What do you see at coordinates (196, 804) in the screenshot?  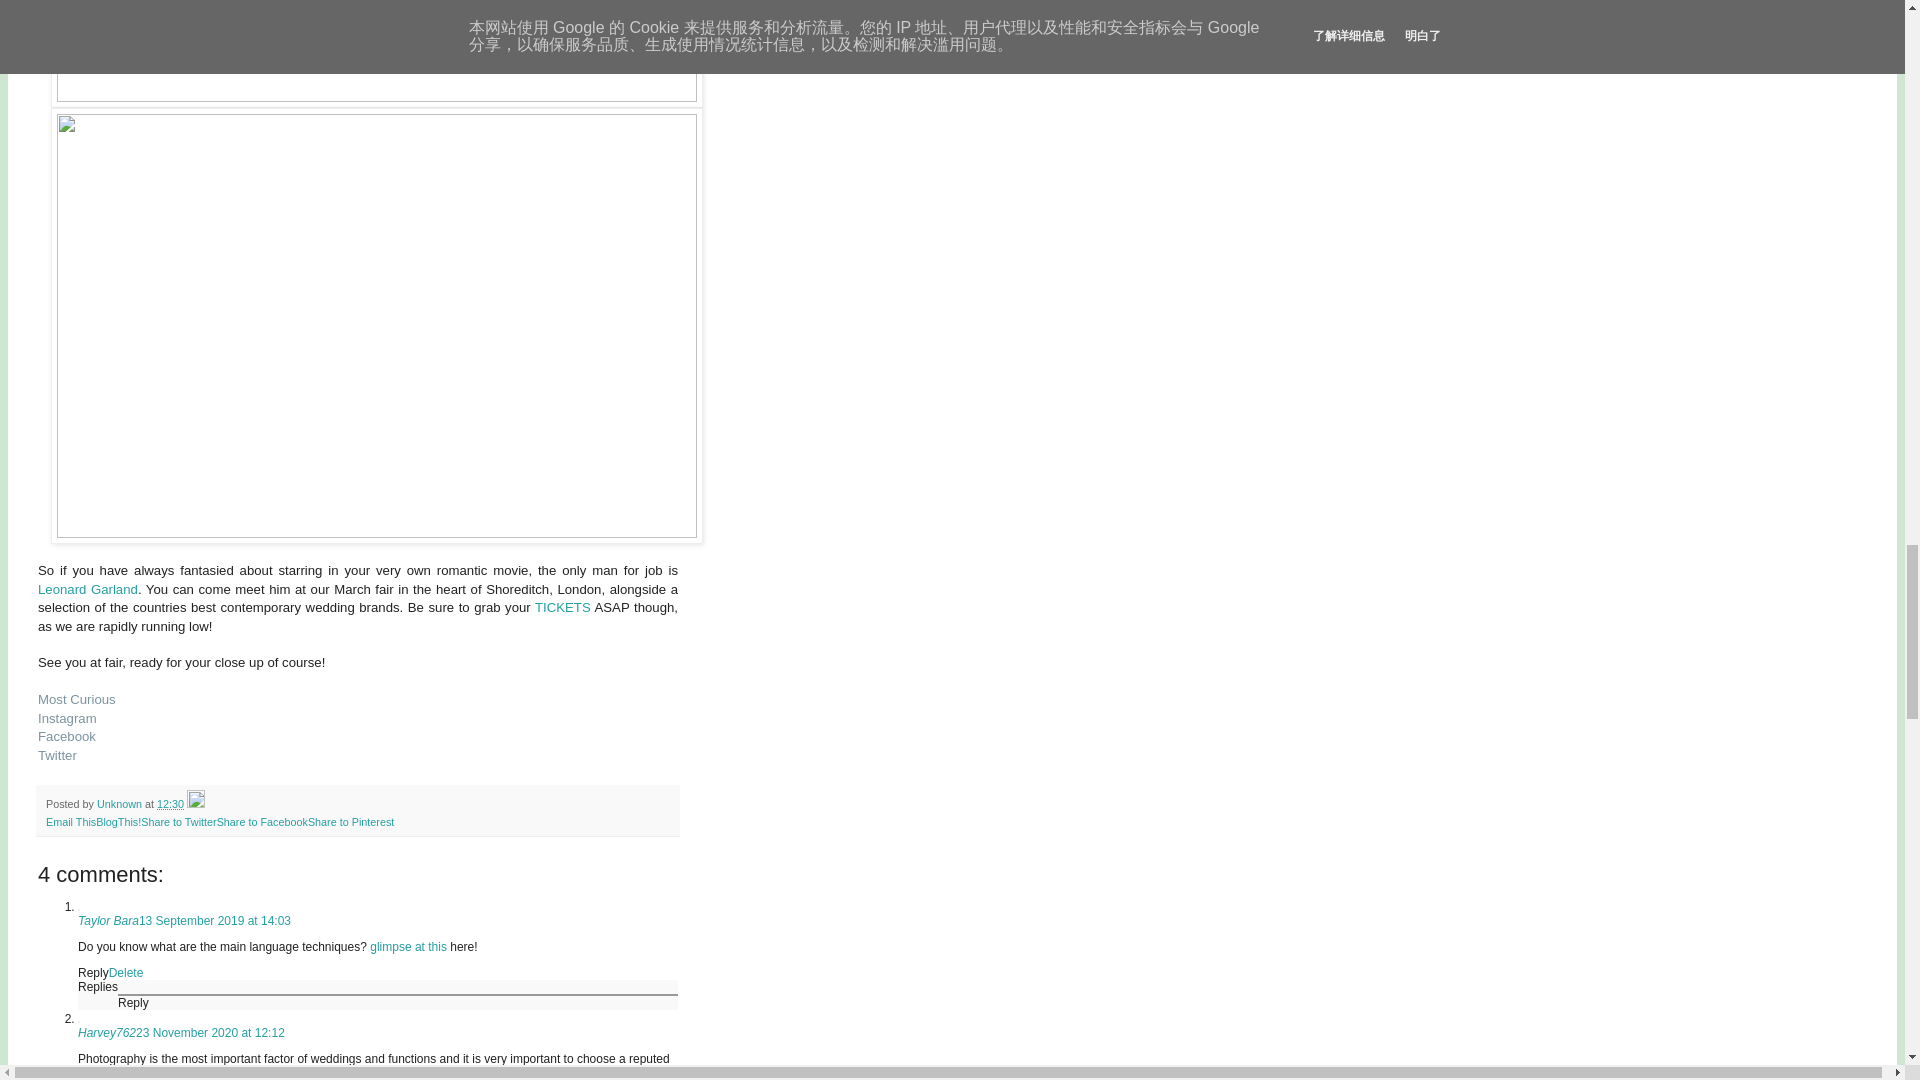 I see `Edit Post` at bounding box center [196, 804].